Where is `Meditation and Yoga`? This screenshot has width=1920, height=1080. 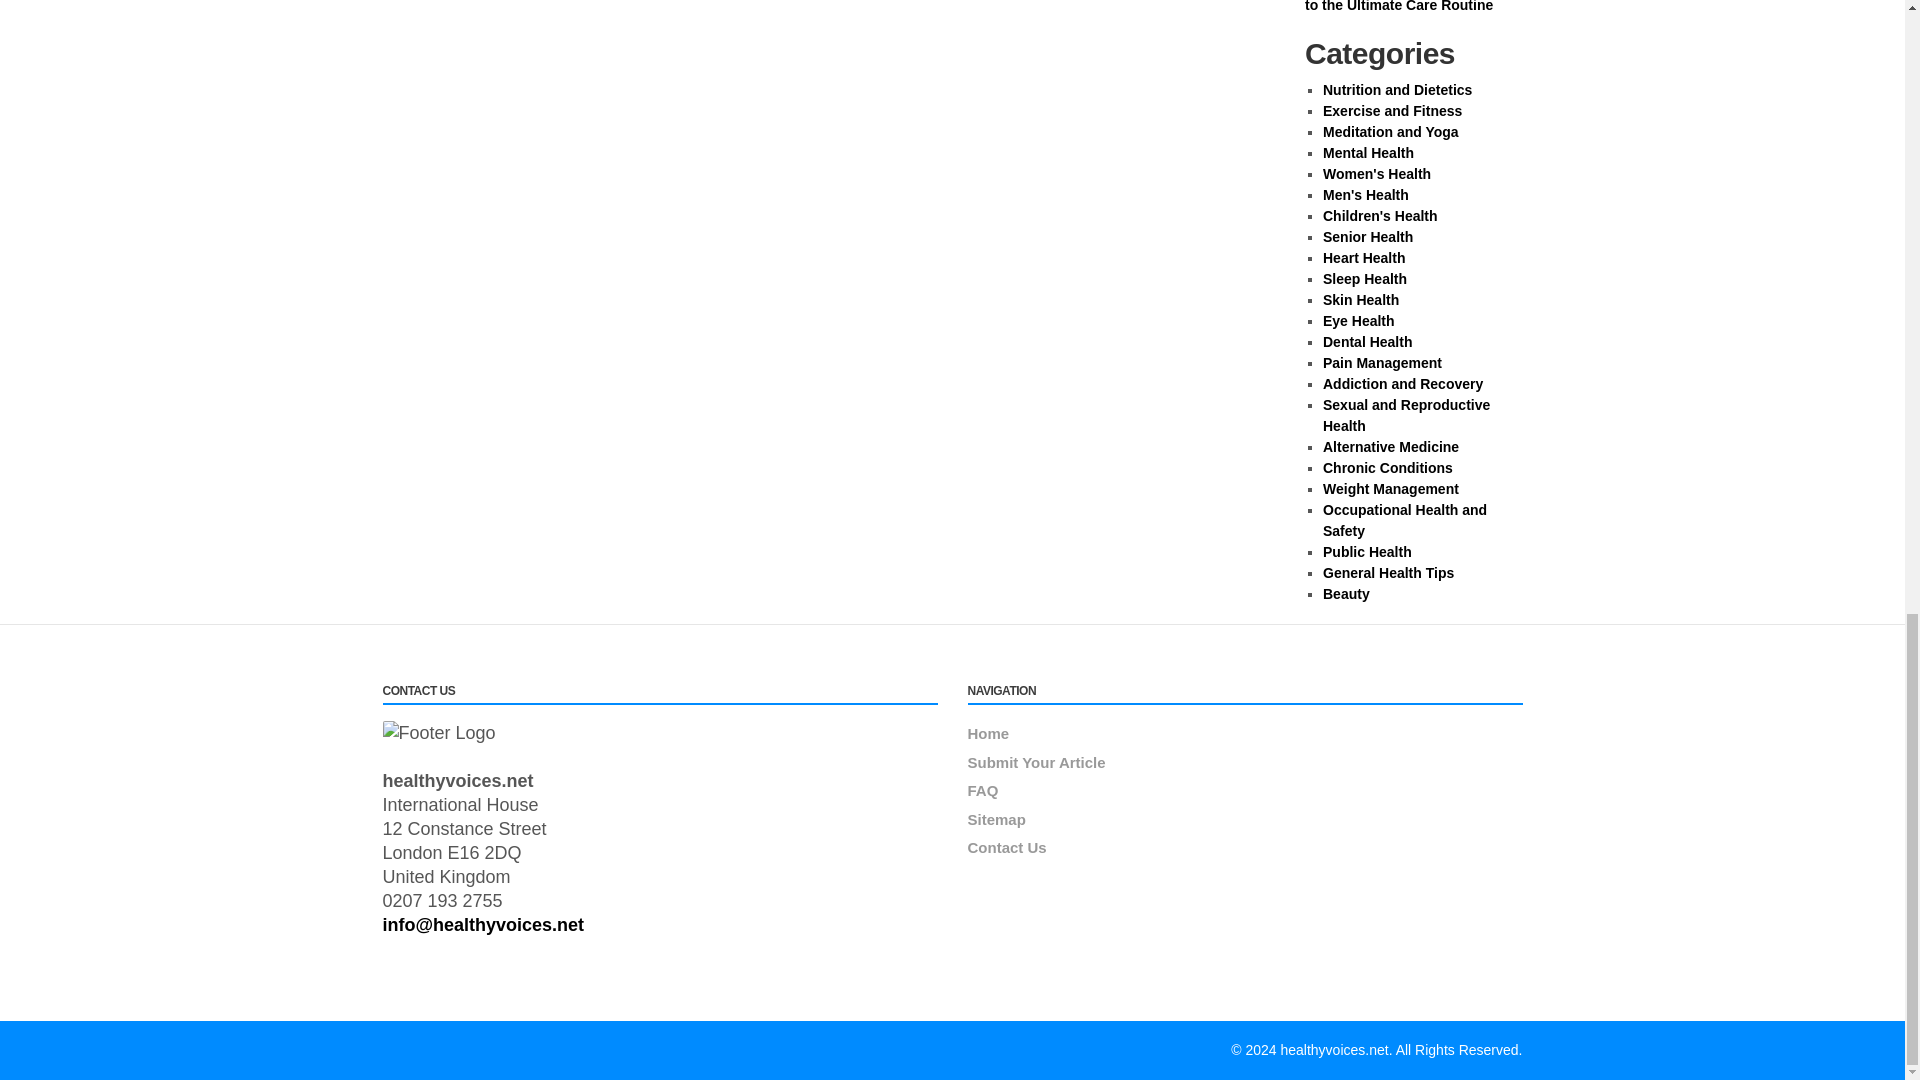
Meditation and Yoga is located at coordinates (1390, 132).